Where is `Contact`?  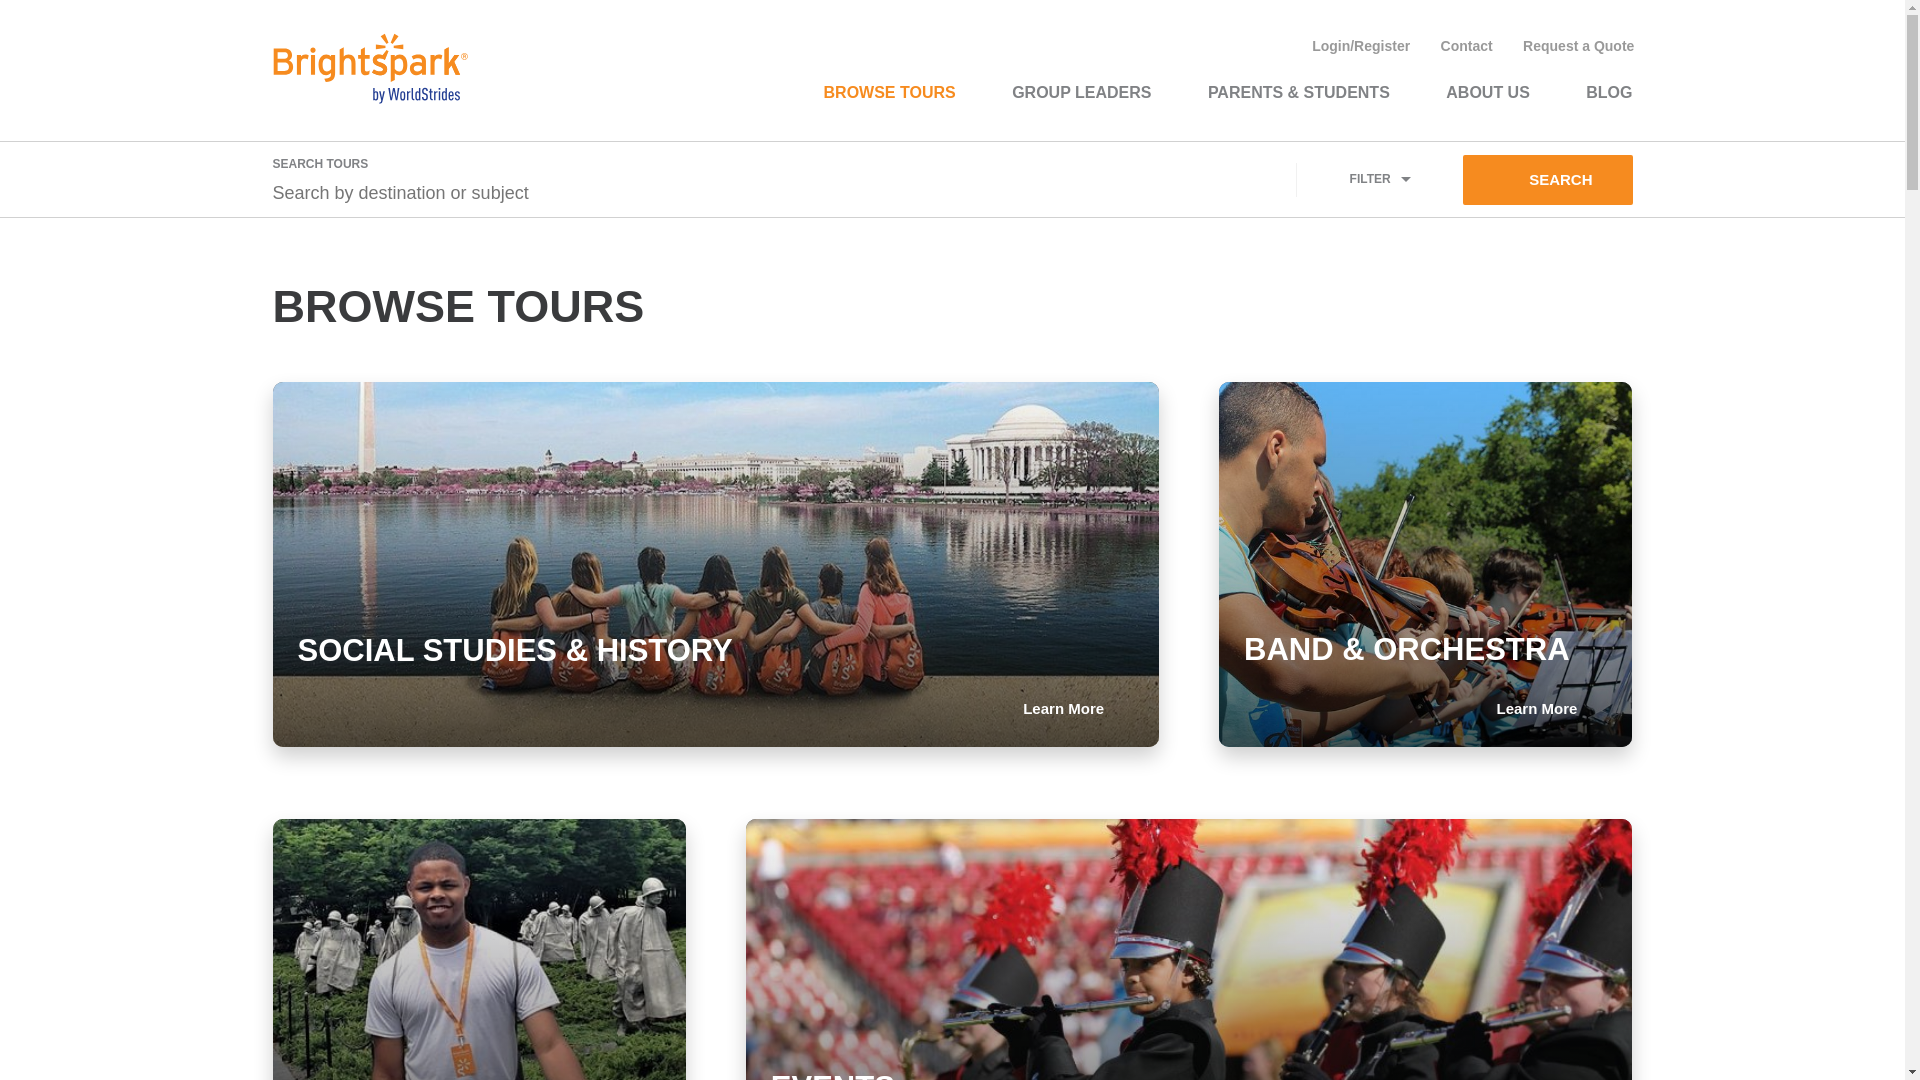
Contact is located at coordinates (1466, 46).